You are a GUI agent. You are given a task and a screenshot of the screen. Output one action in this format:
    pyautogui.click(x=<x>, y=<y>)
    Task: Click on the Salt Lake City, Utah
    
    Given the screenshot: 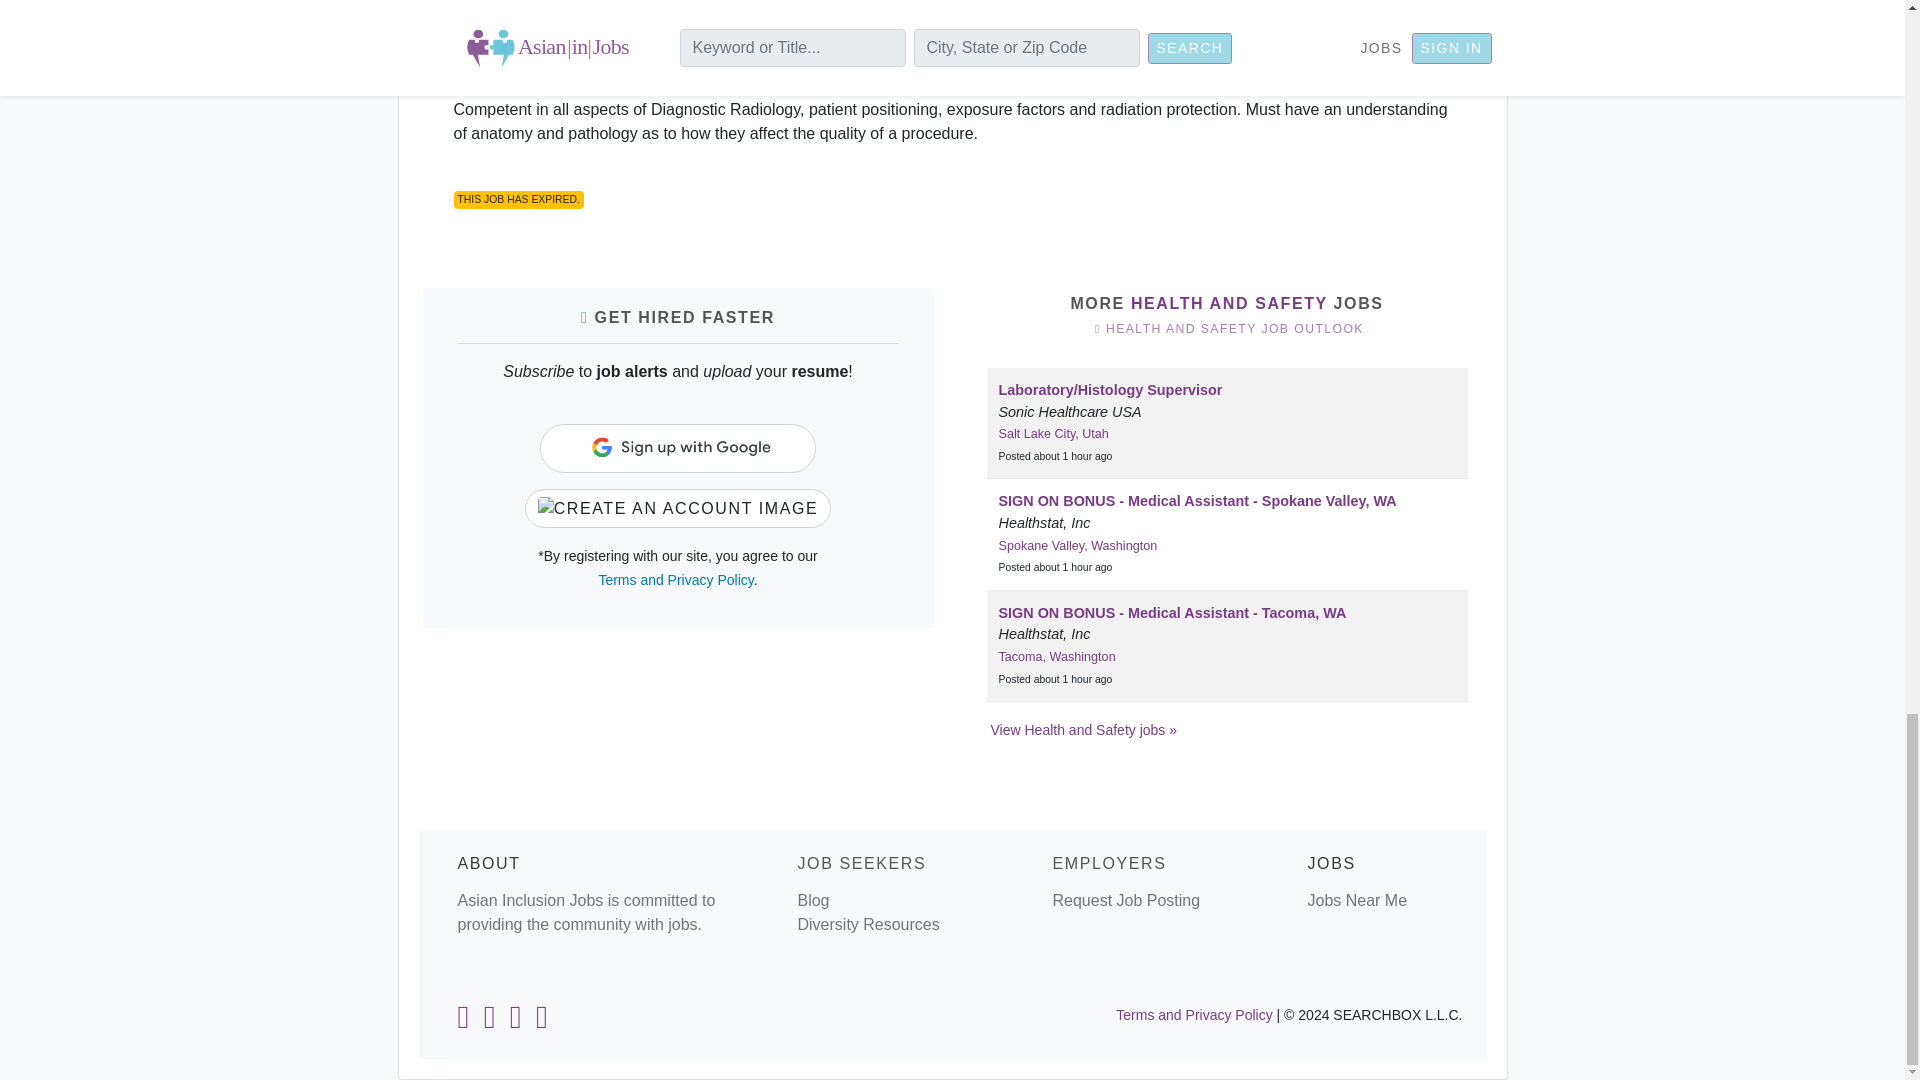 What is the action you would take?
    pyautogui.click(x=1052, y=433)
    